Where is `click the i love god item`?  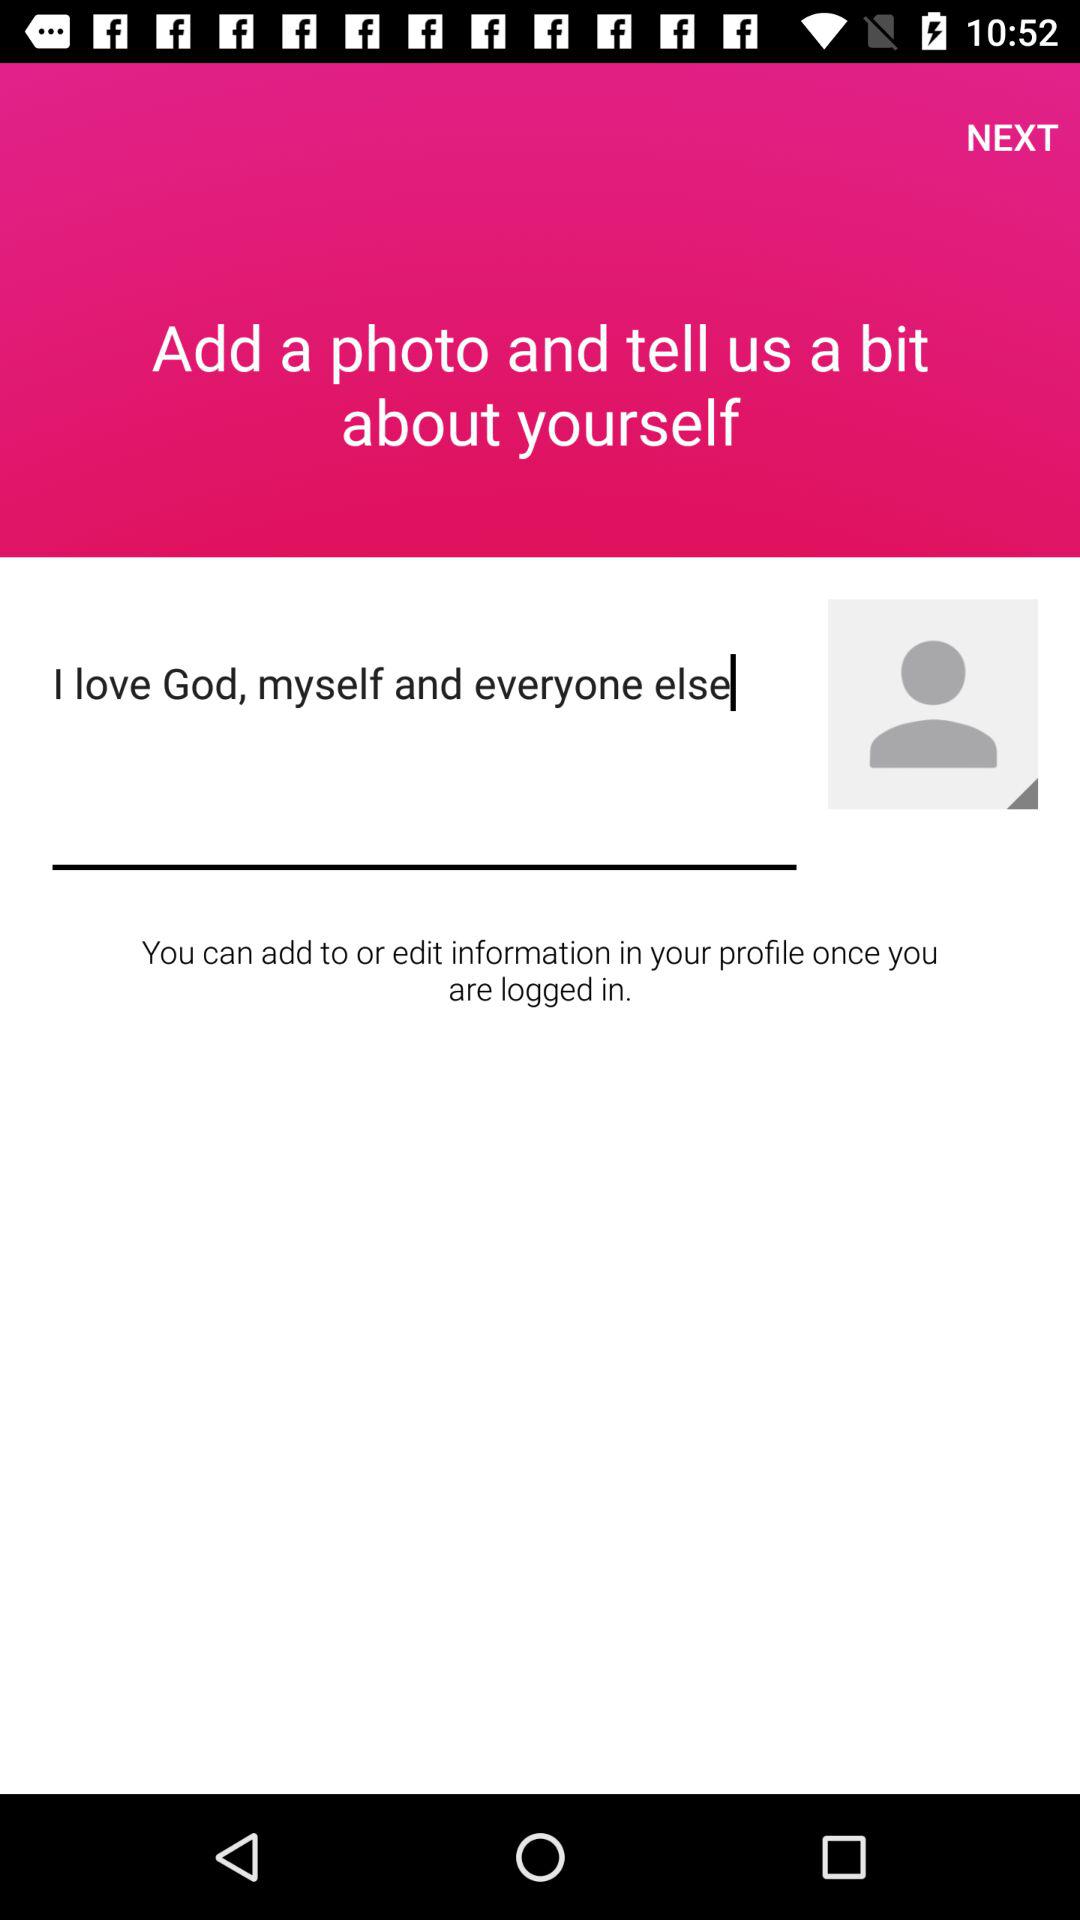
click the i love god item is located at coordinates (424, 758).